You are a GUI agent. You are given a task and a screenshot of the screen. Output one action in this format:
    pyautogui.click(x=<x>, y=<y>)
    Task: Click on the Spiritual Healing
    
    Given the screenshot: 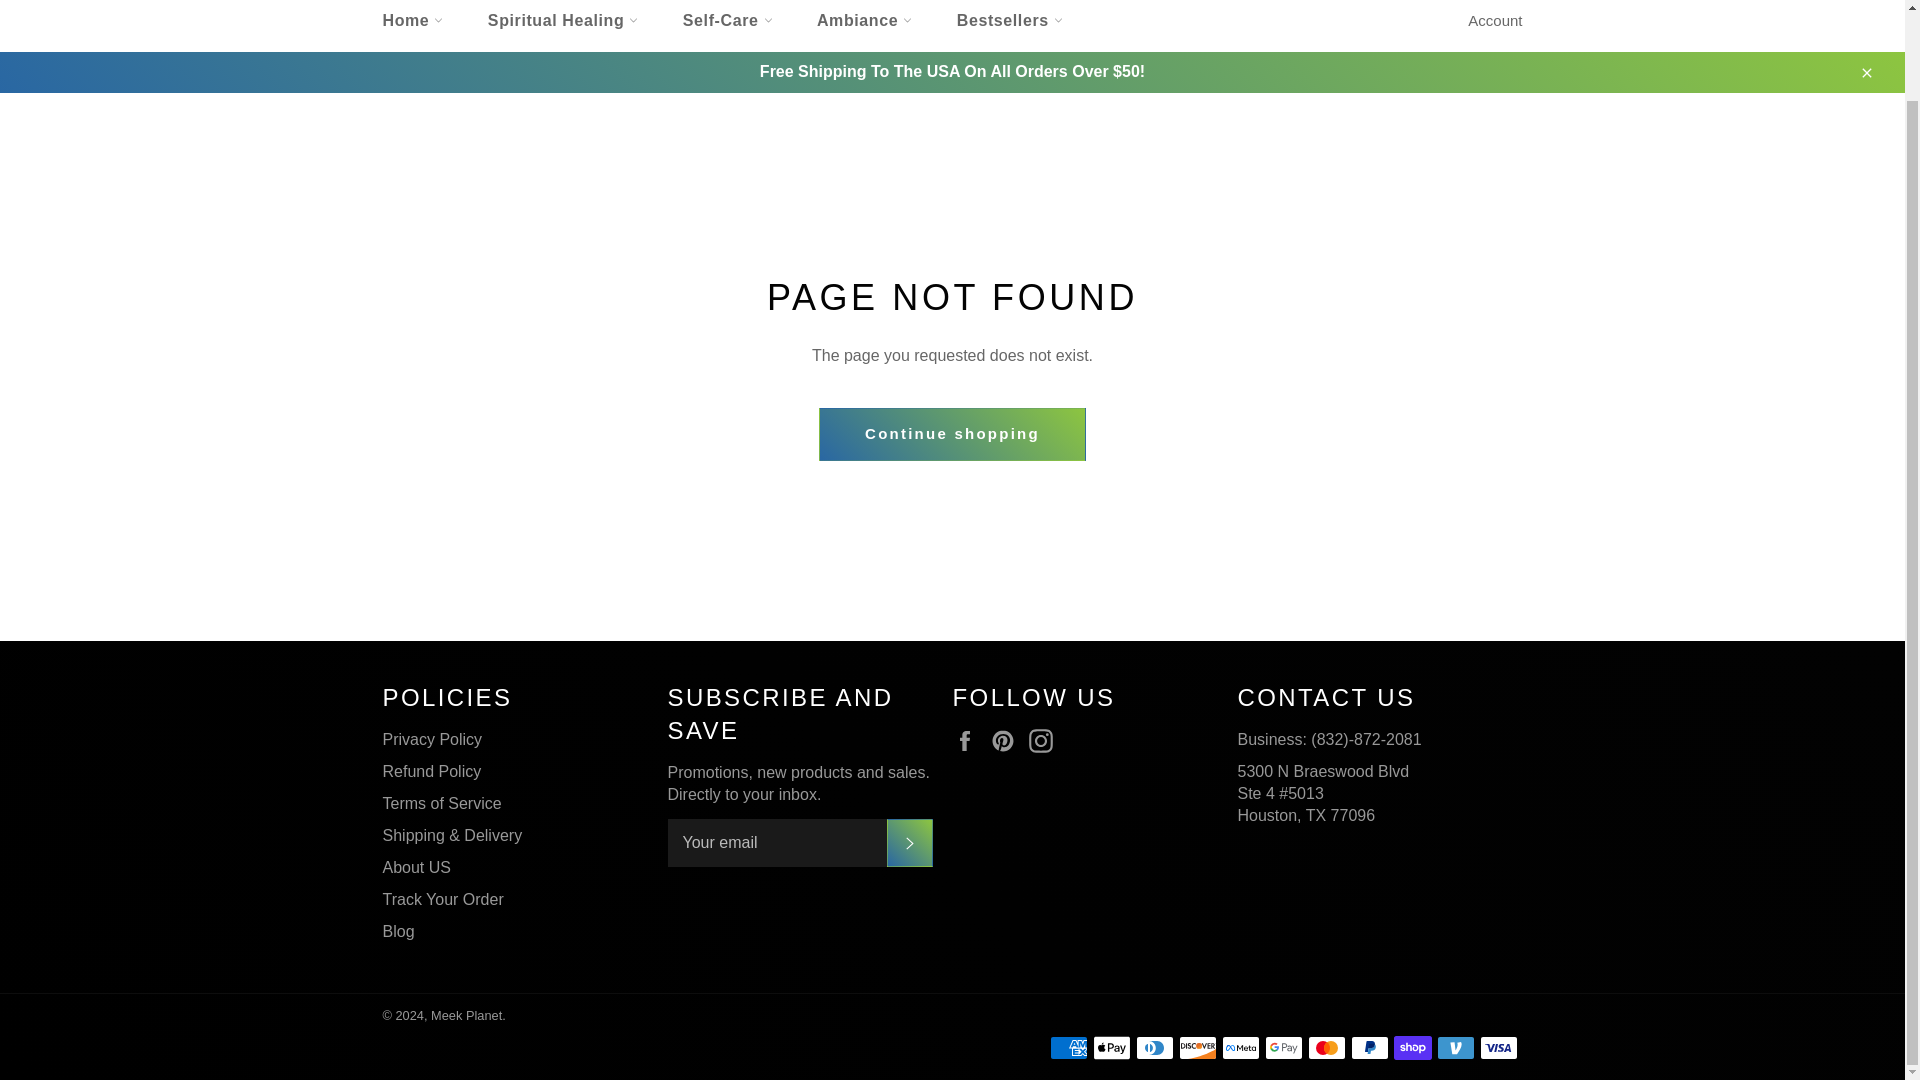 What is the action you would take?
    pyautogui.click(x=563, y=26)
    